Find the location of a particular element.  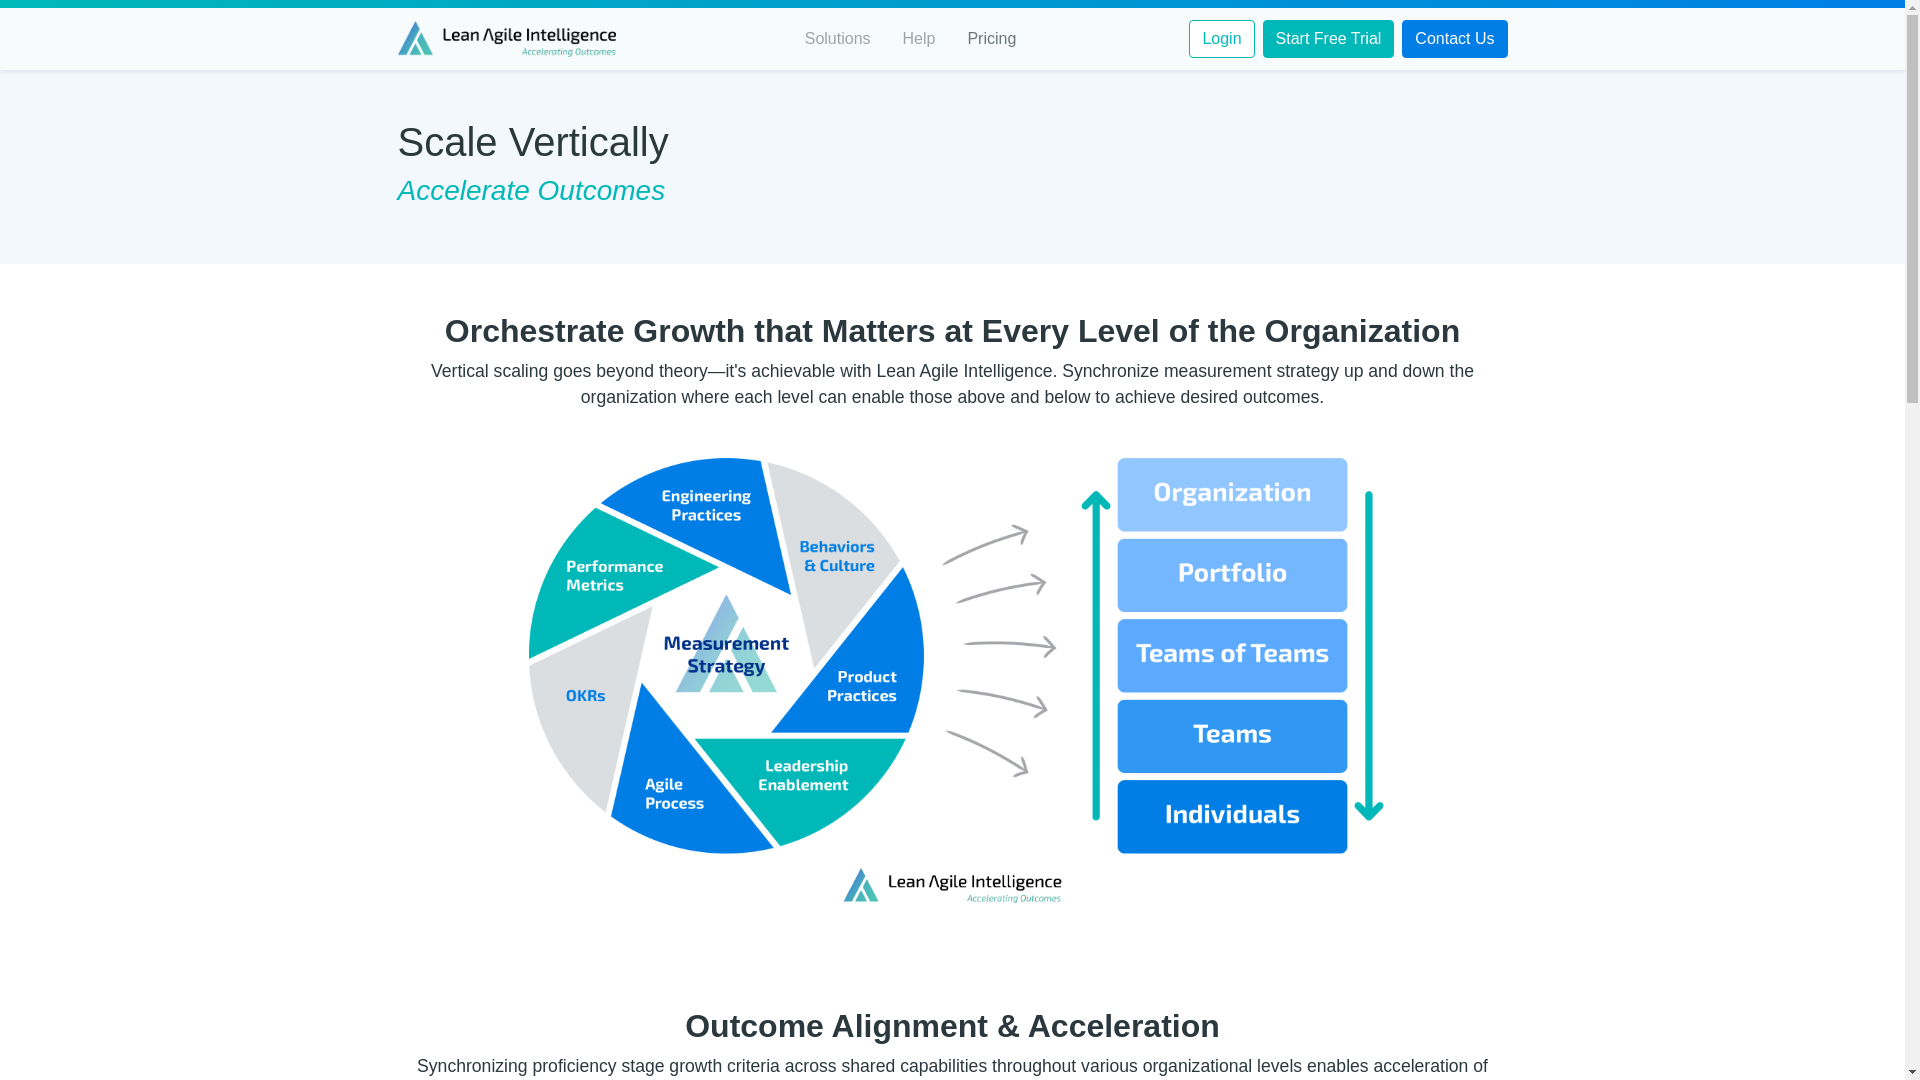

Login is located at coordinates (1220, 39).